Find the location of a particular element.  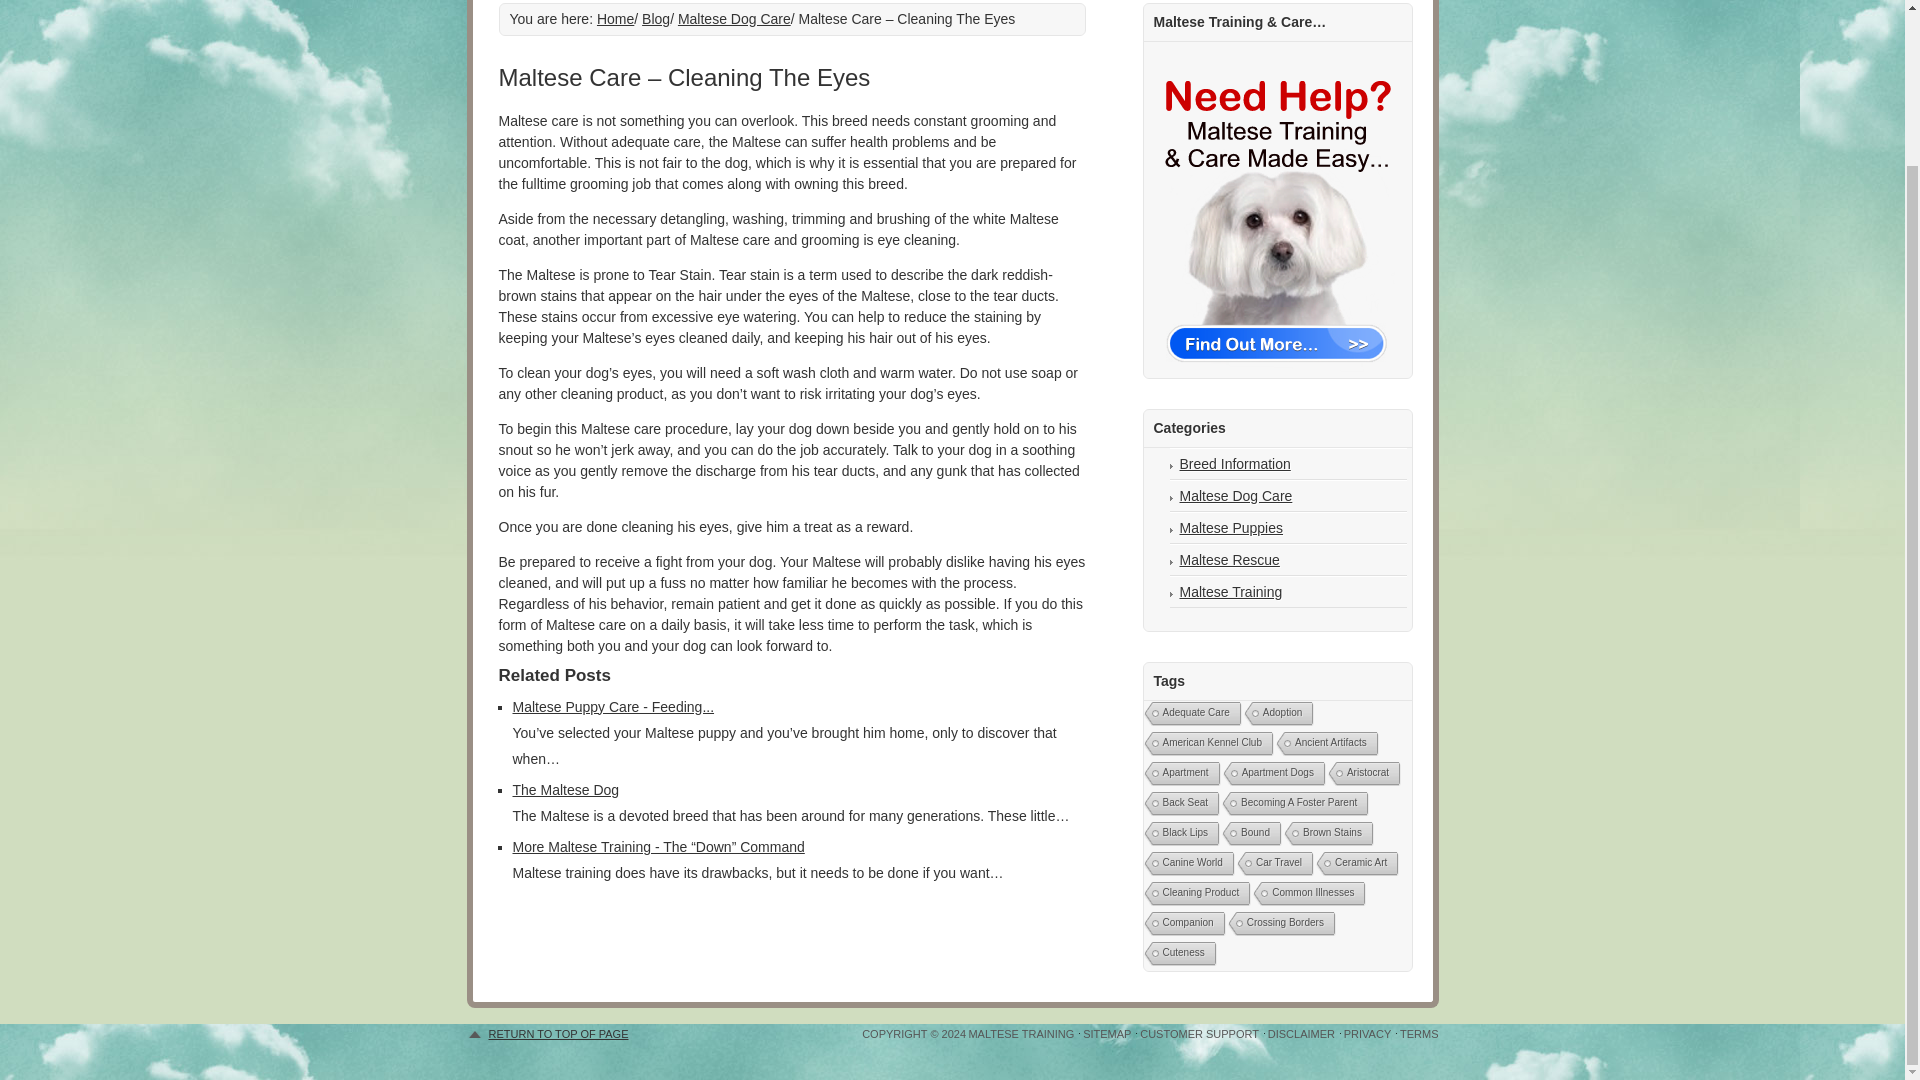

Brown Stains is located at coordinates (1327, 834).